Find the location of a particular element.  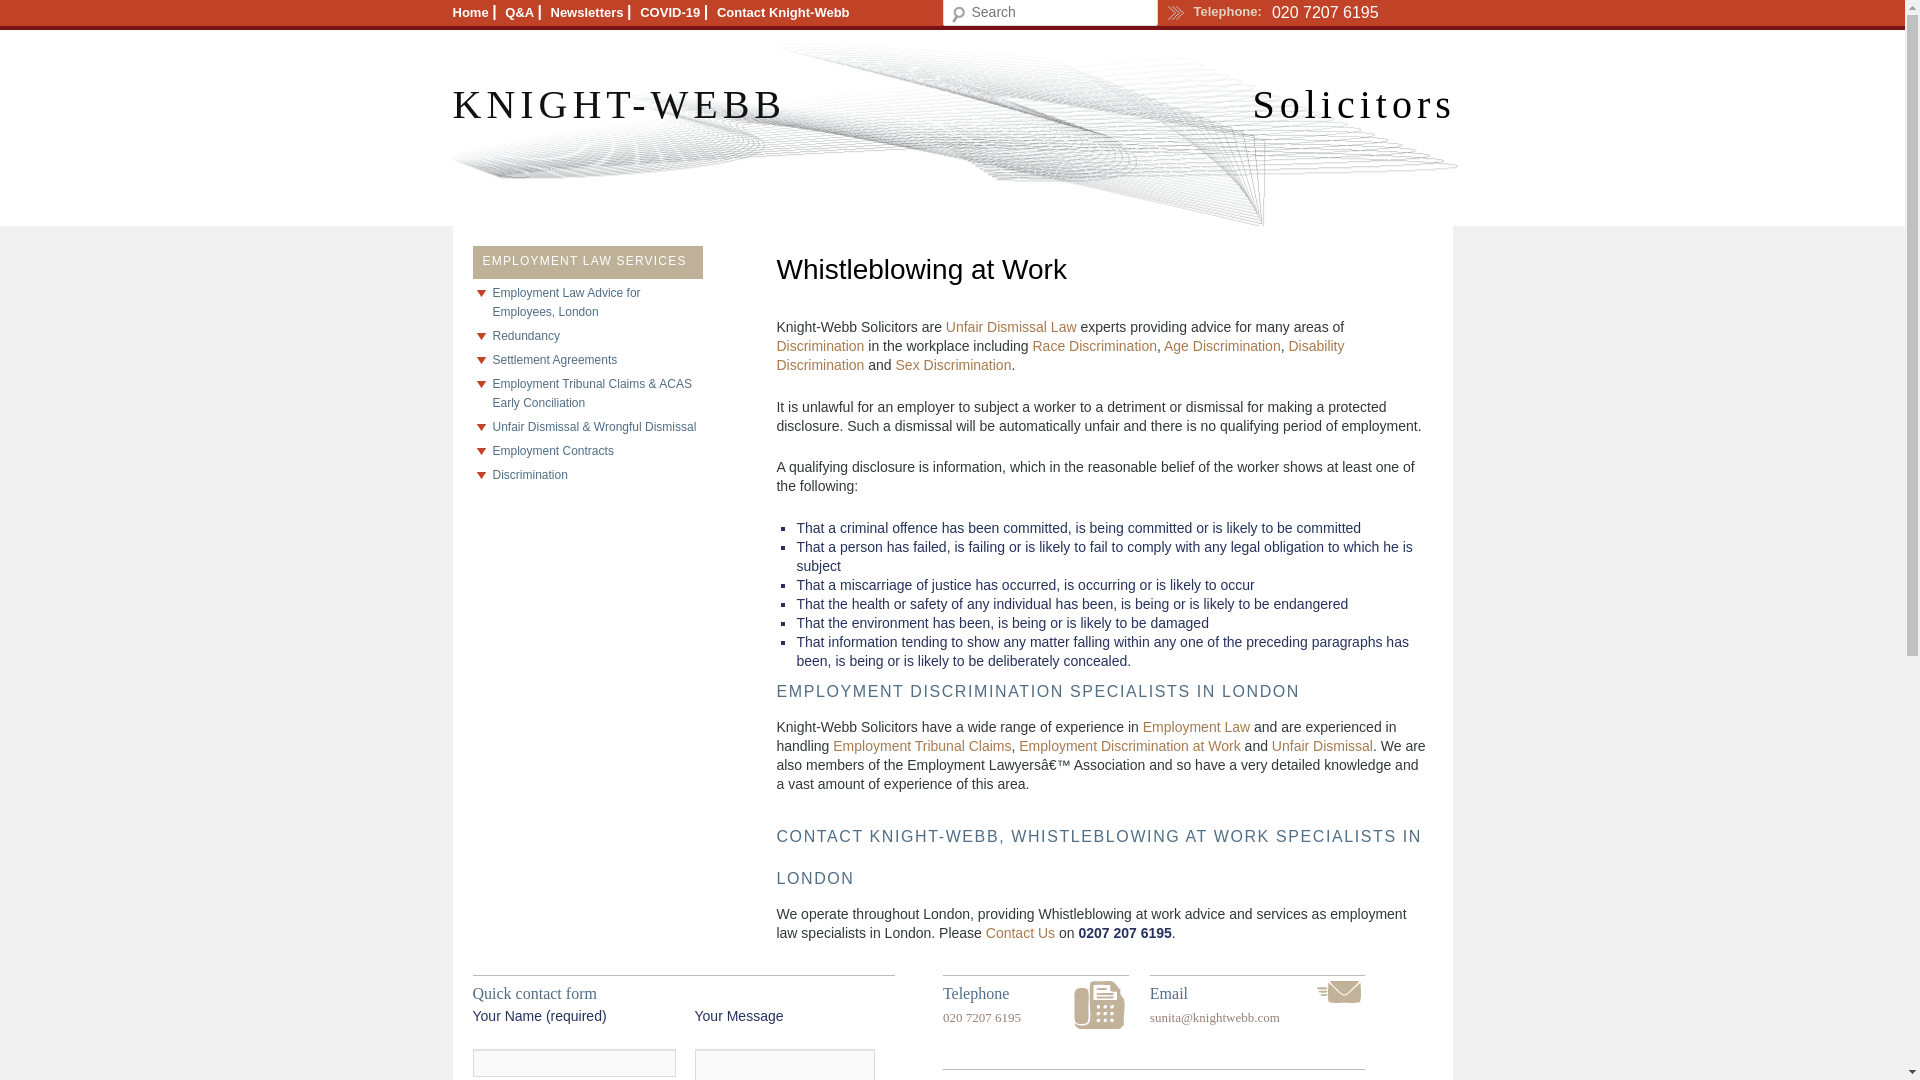

Solicitors is located at coordinates (1353, 104).